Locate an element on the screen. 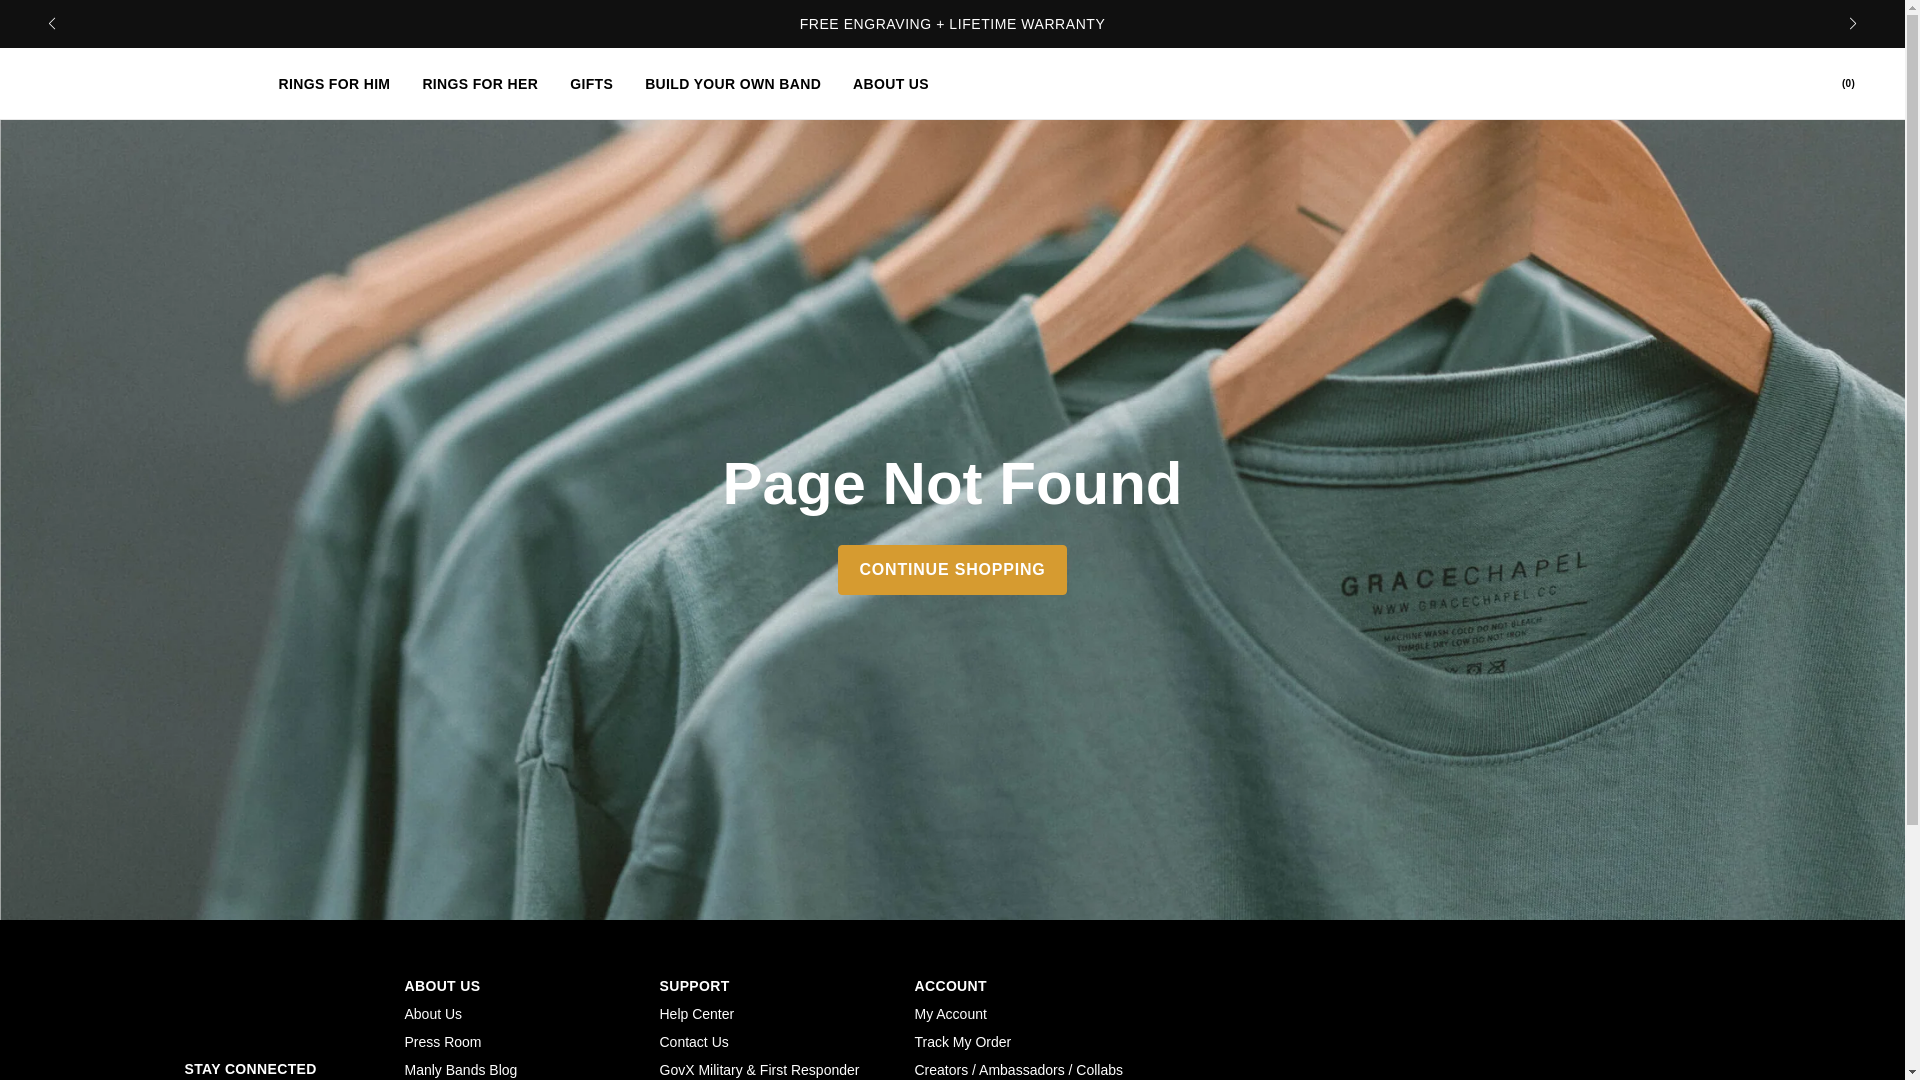 The width and height of the screenshot is (1920, 1080). CONTINUE SHOPPING is located at coordinates (951, 569).